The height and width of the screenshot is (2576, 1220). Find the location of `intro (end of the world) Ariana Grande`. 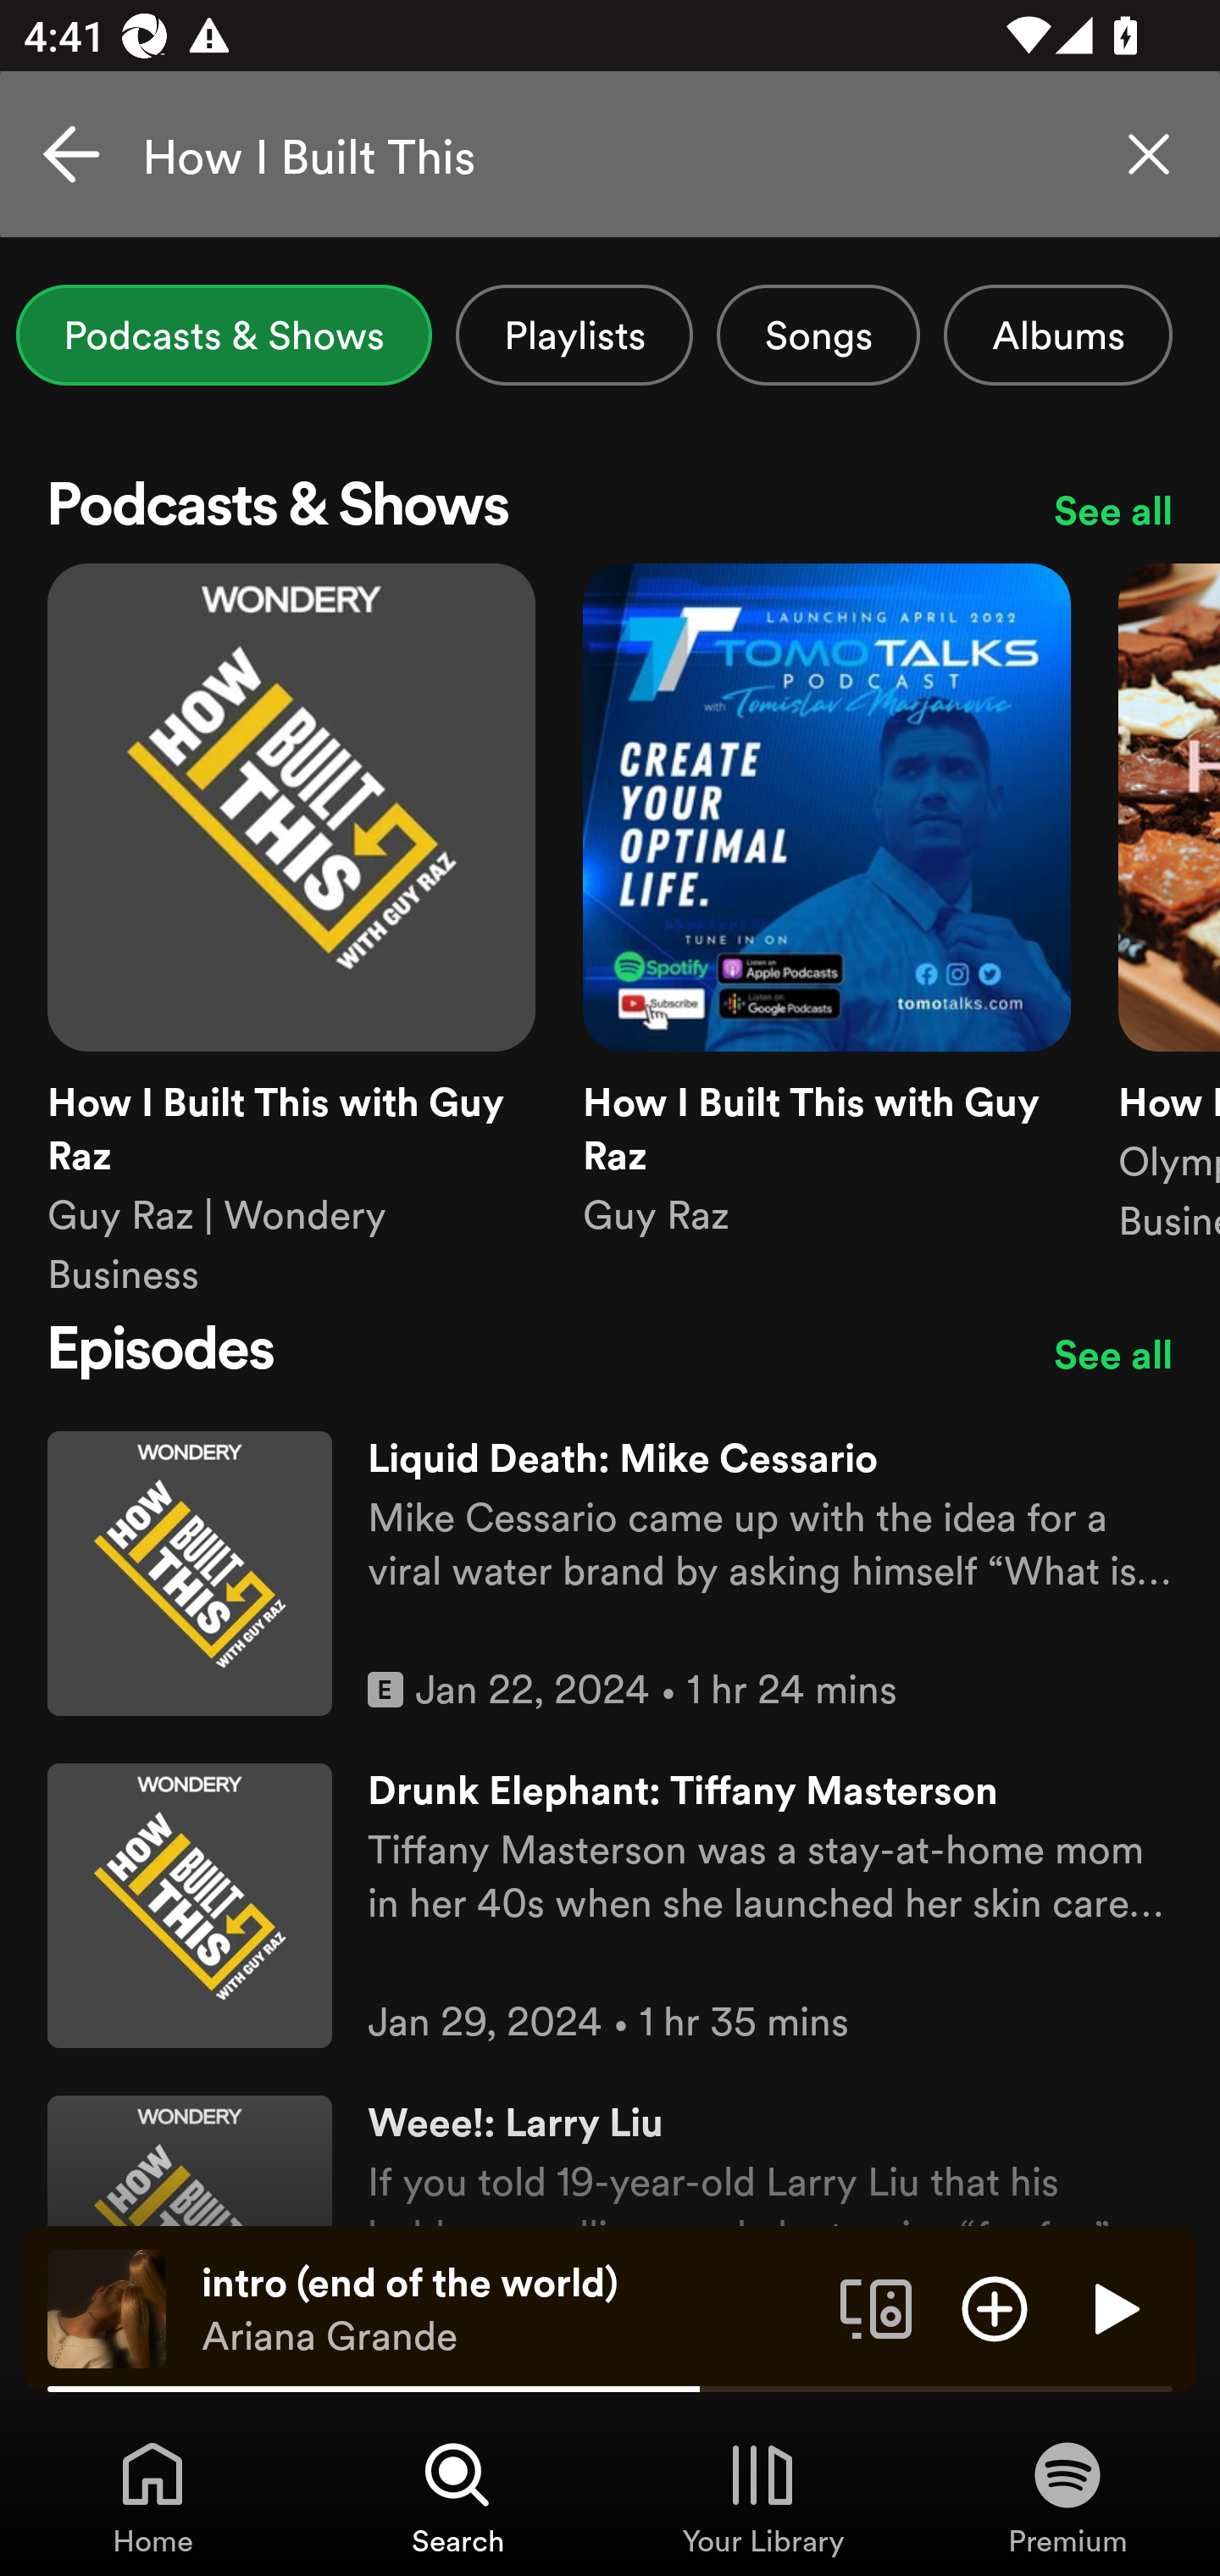

intro (end of the world) Ariana Grande is located at coordinates (508, 2309).